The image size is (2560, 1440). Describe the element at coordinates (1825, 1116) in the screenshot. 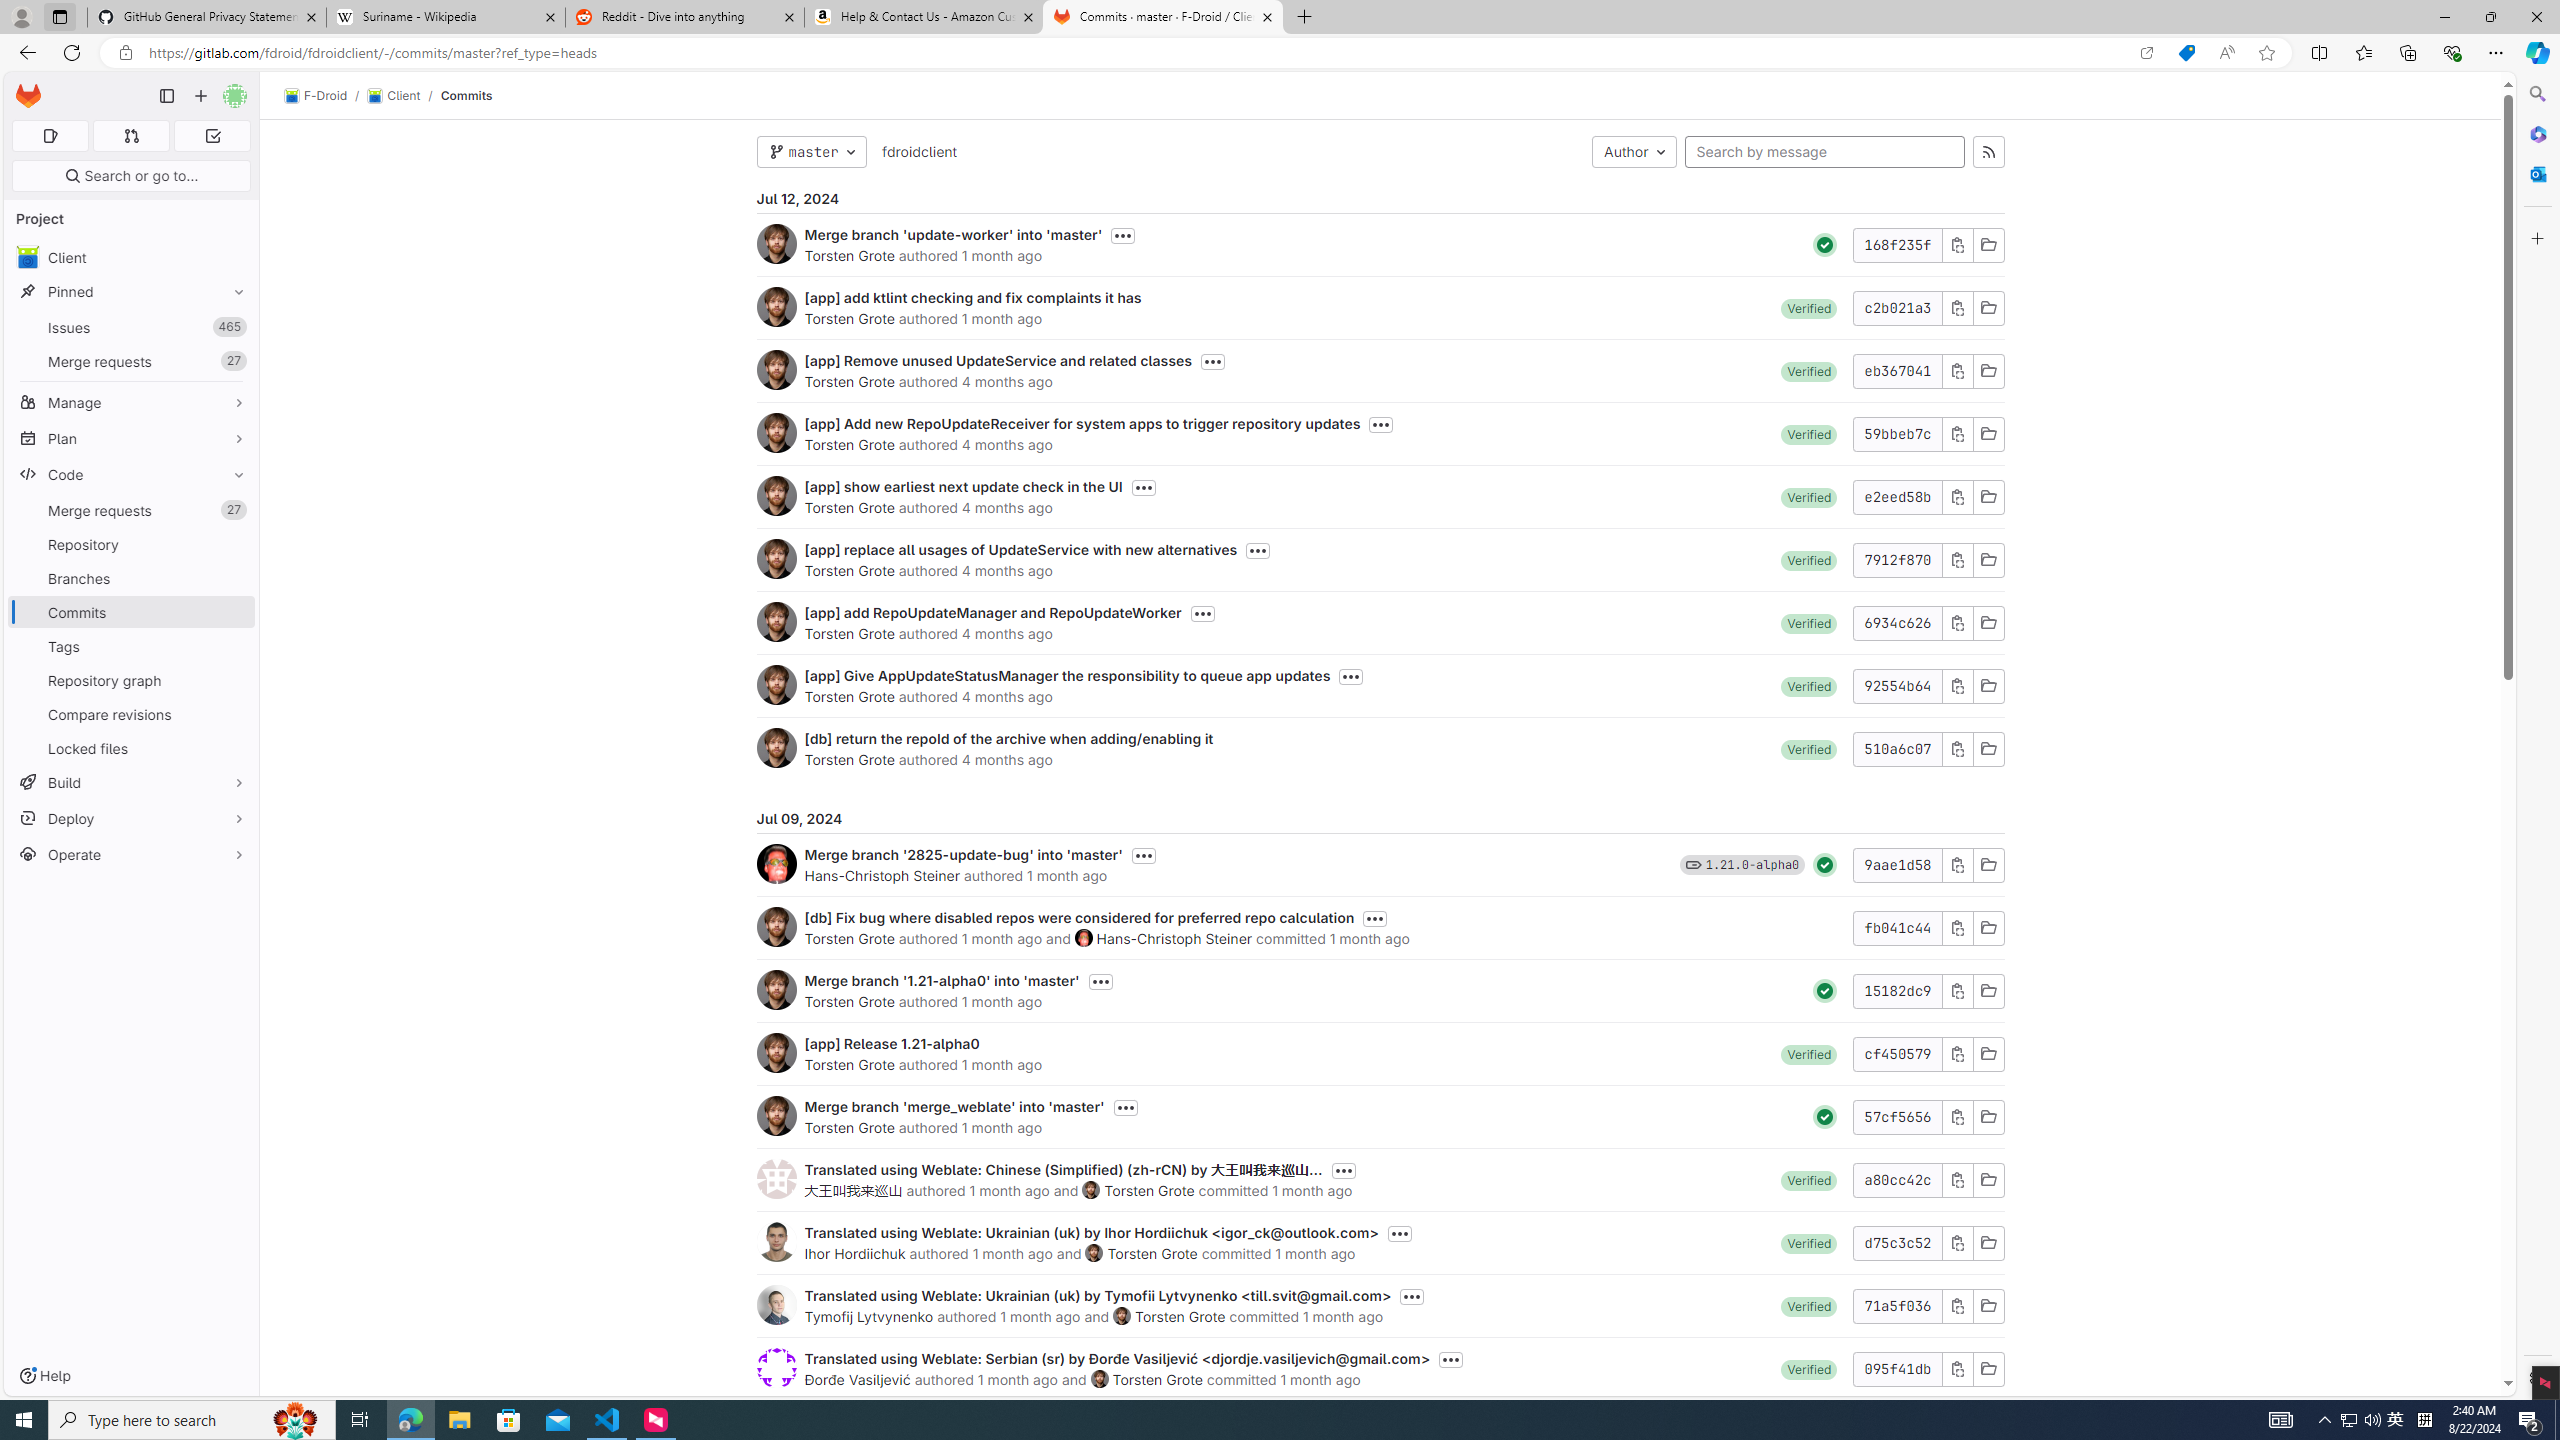

I see `Pipeline: passed` at that location.